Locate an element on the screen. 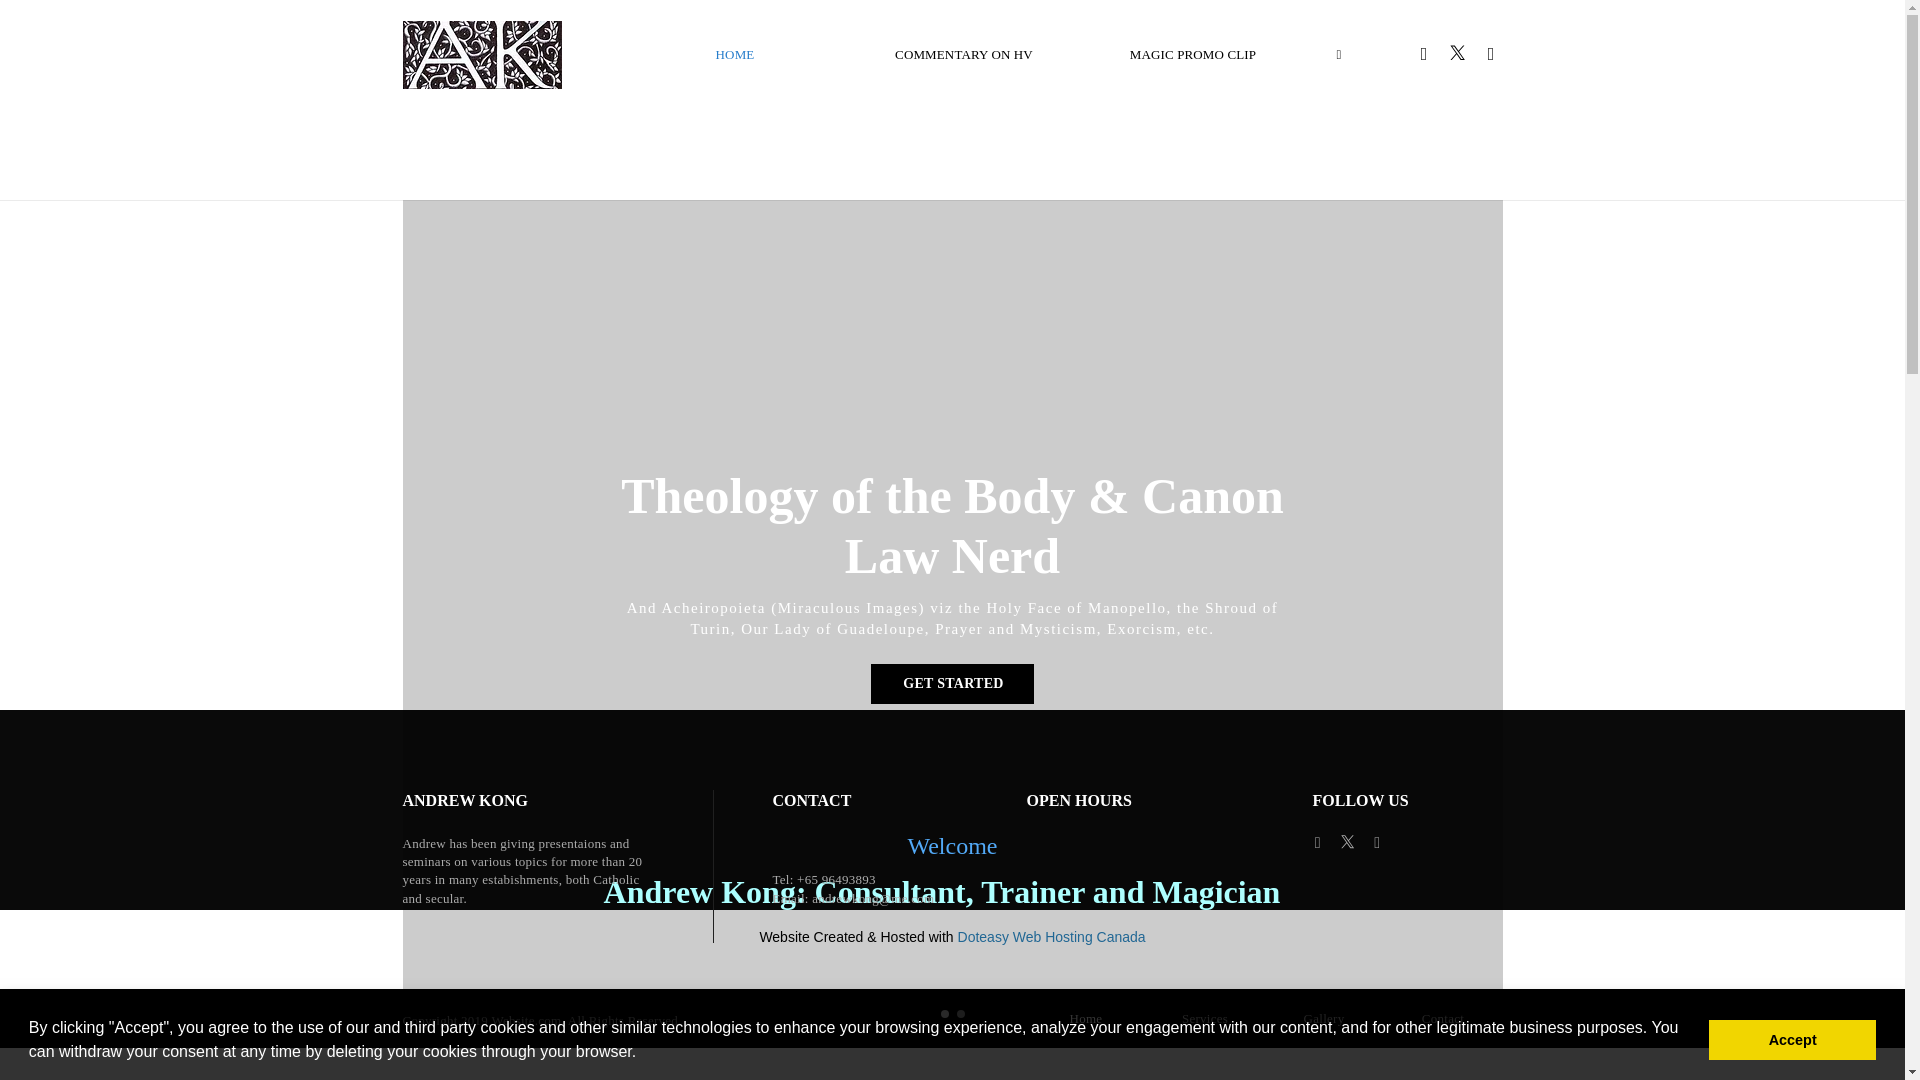 The height and width of the screenshot is (1080, 1920). HOME is located at coordinates (734, 54).